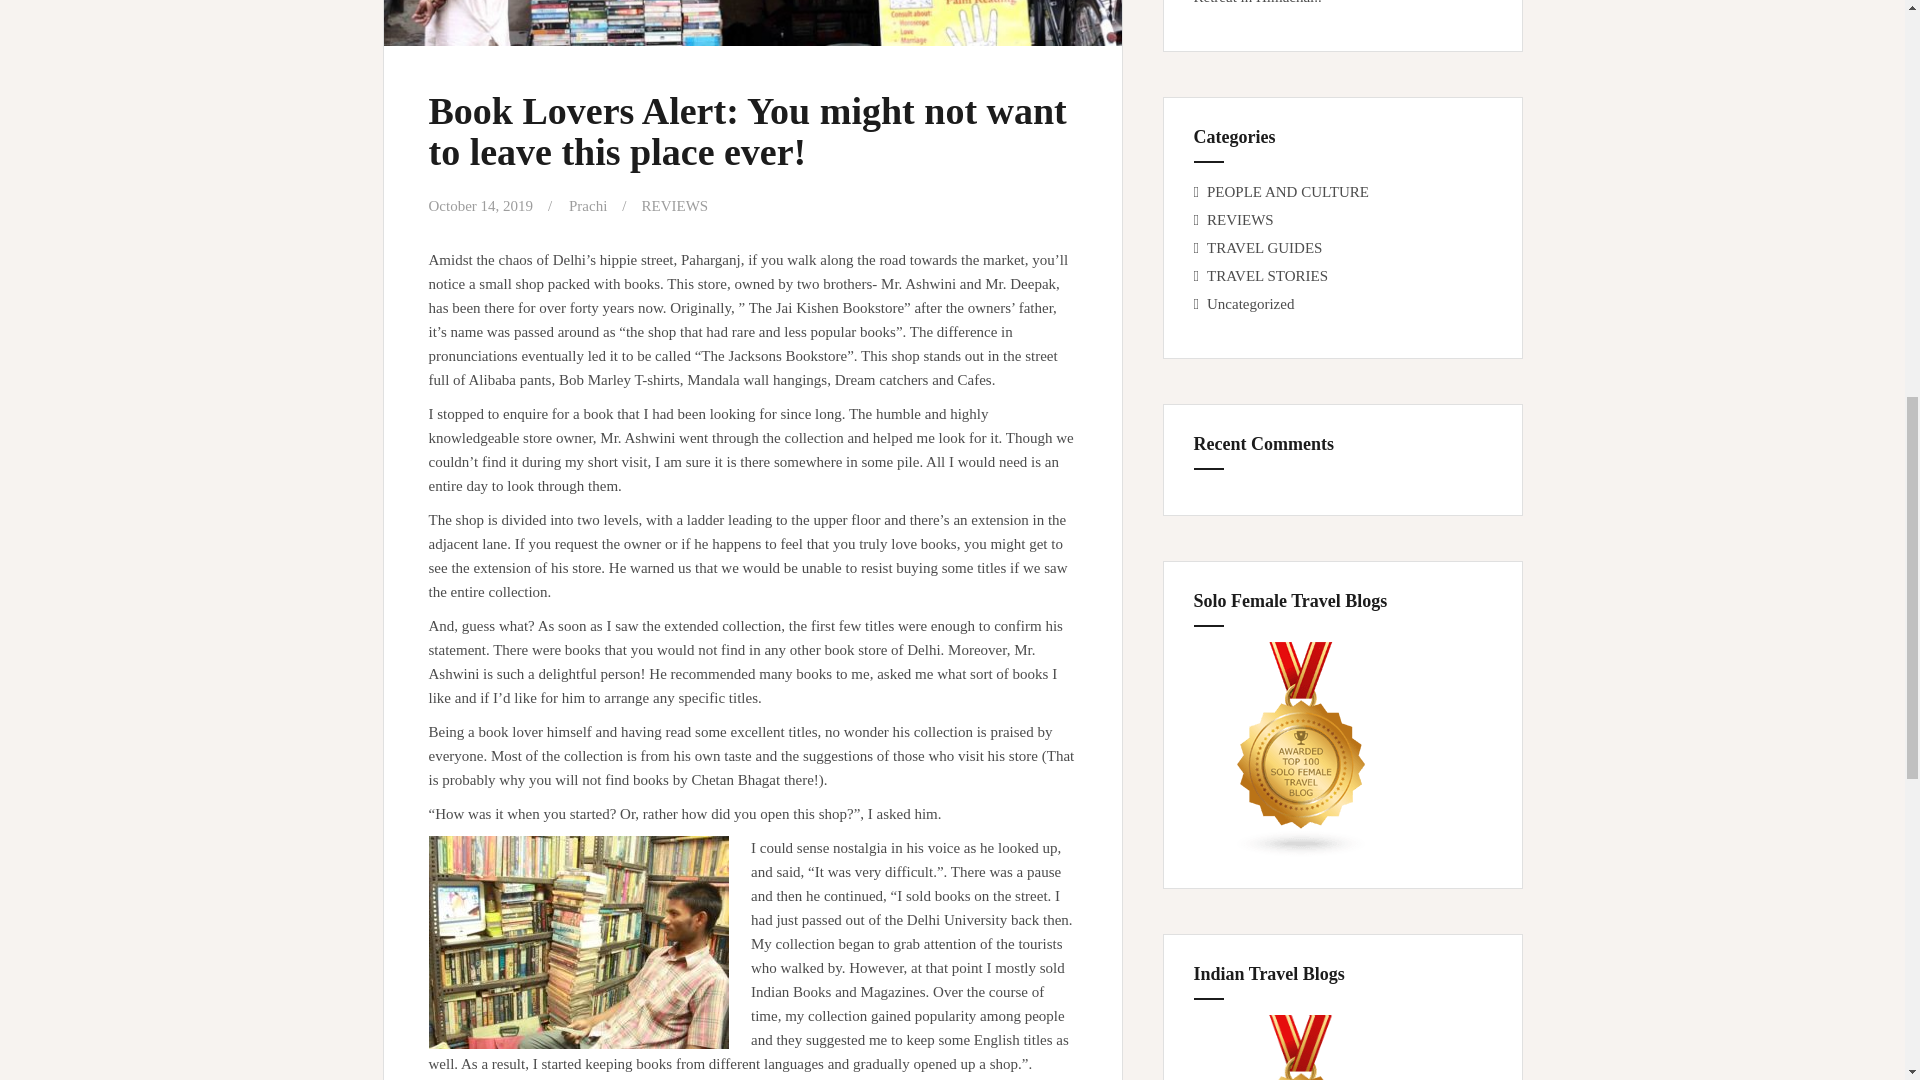  I want to click on TRAVEL GUIDES, so click(1264, 247).